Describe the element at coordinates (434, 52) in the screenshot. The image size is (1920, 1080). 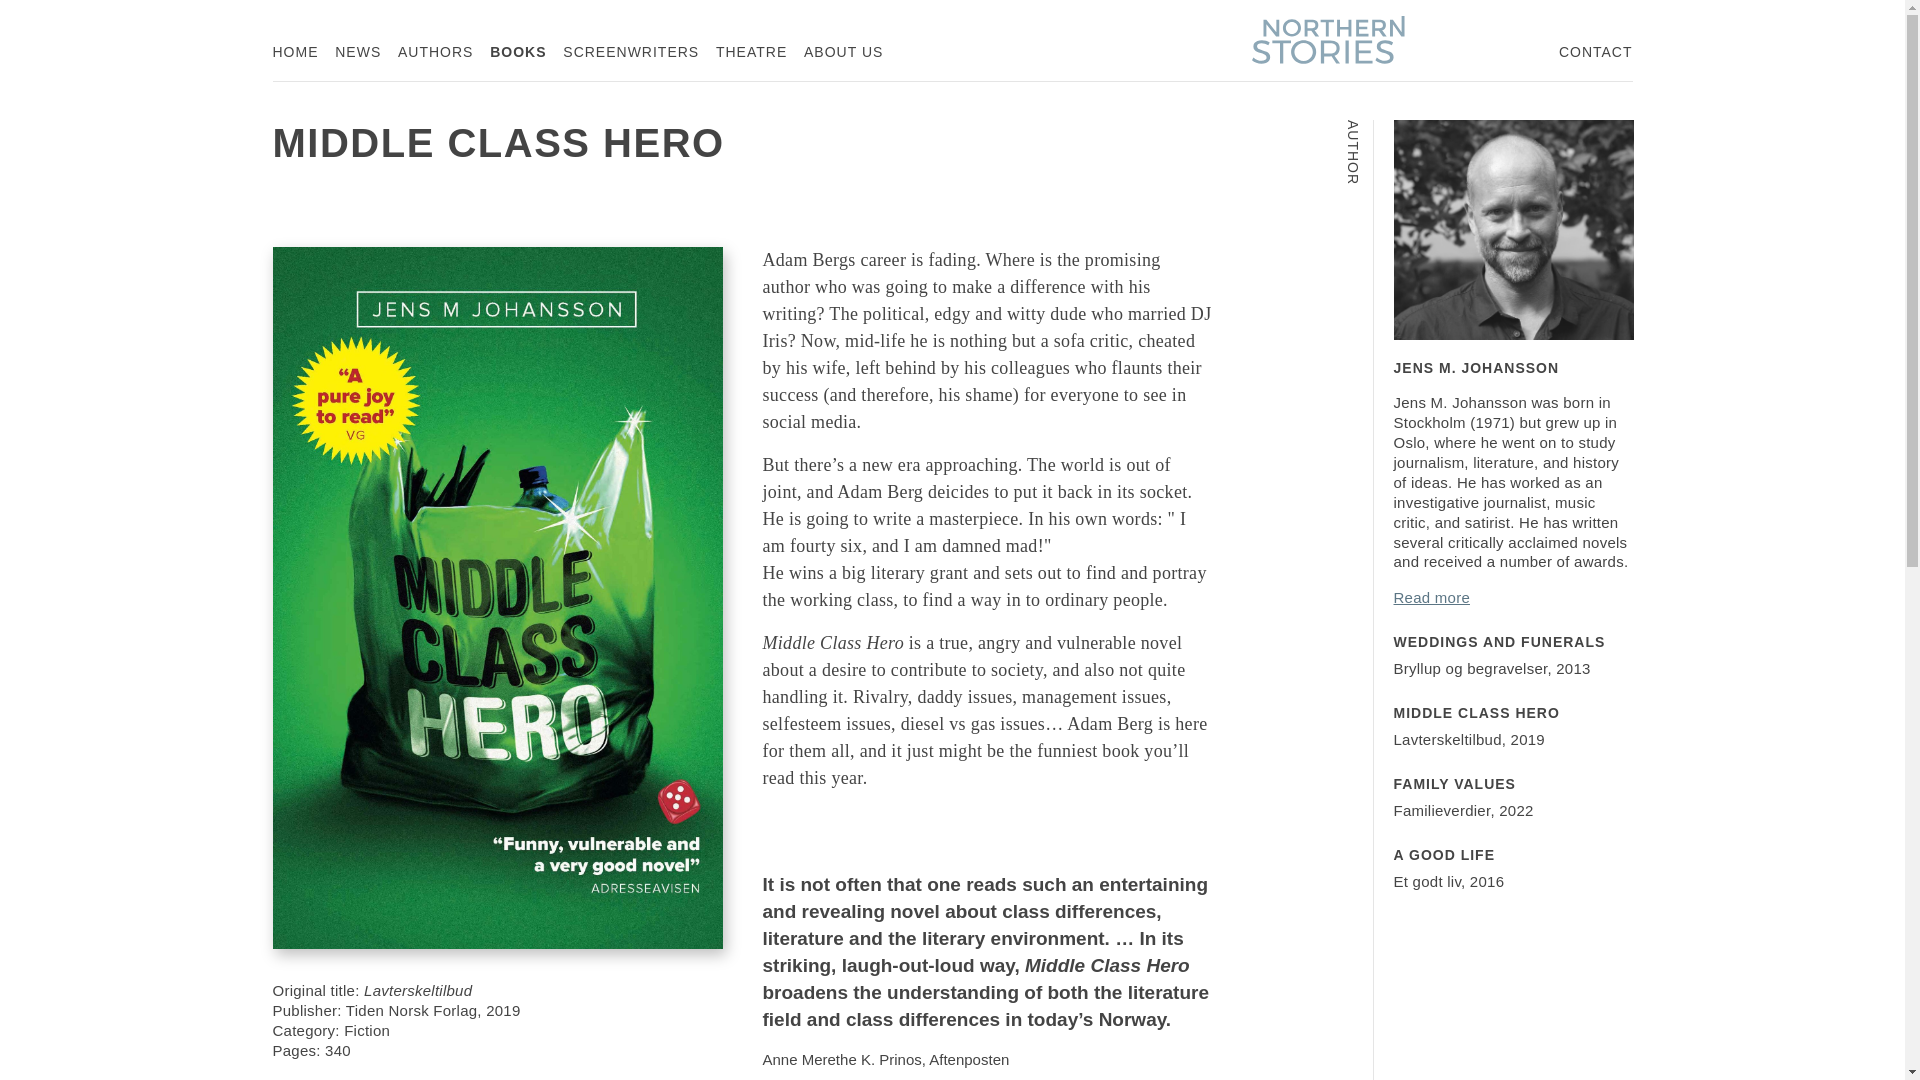
I see `SCREENWRITERS` at that location.